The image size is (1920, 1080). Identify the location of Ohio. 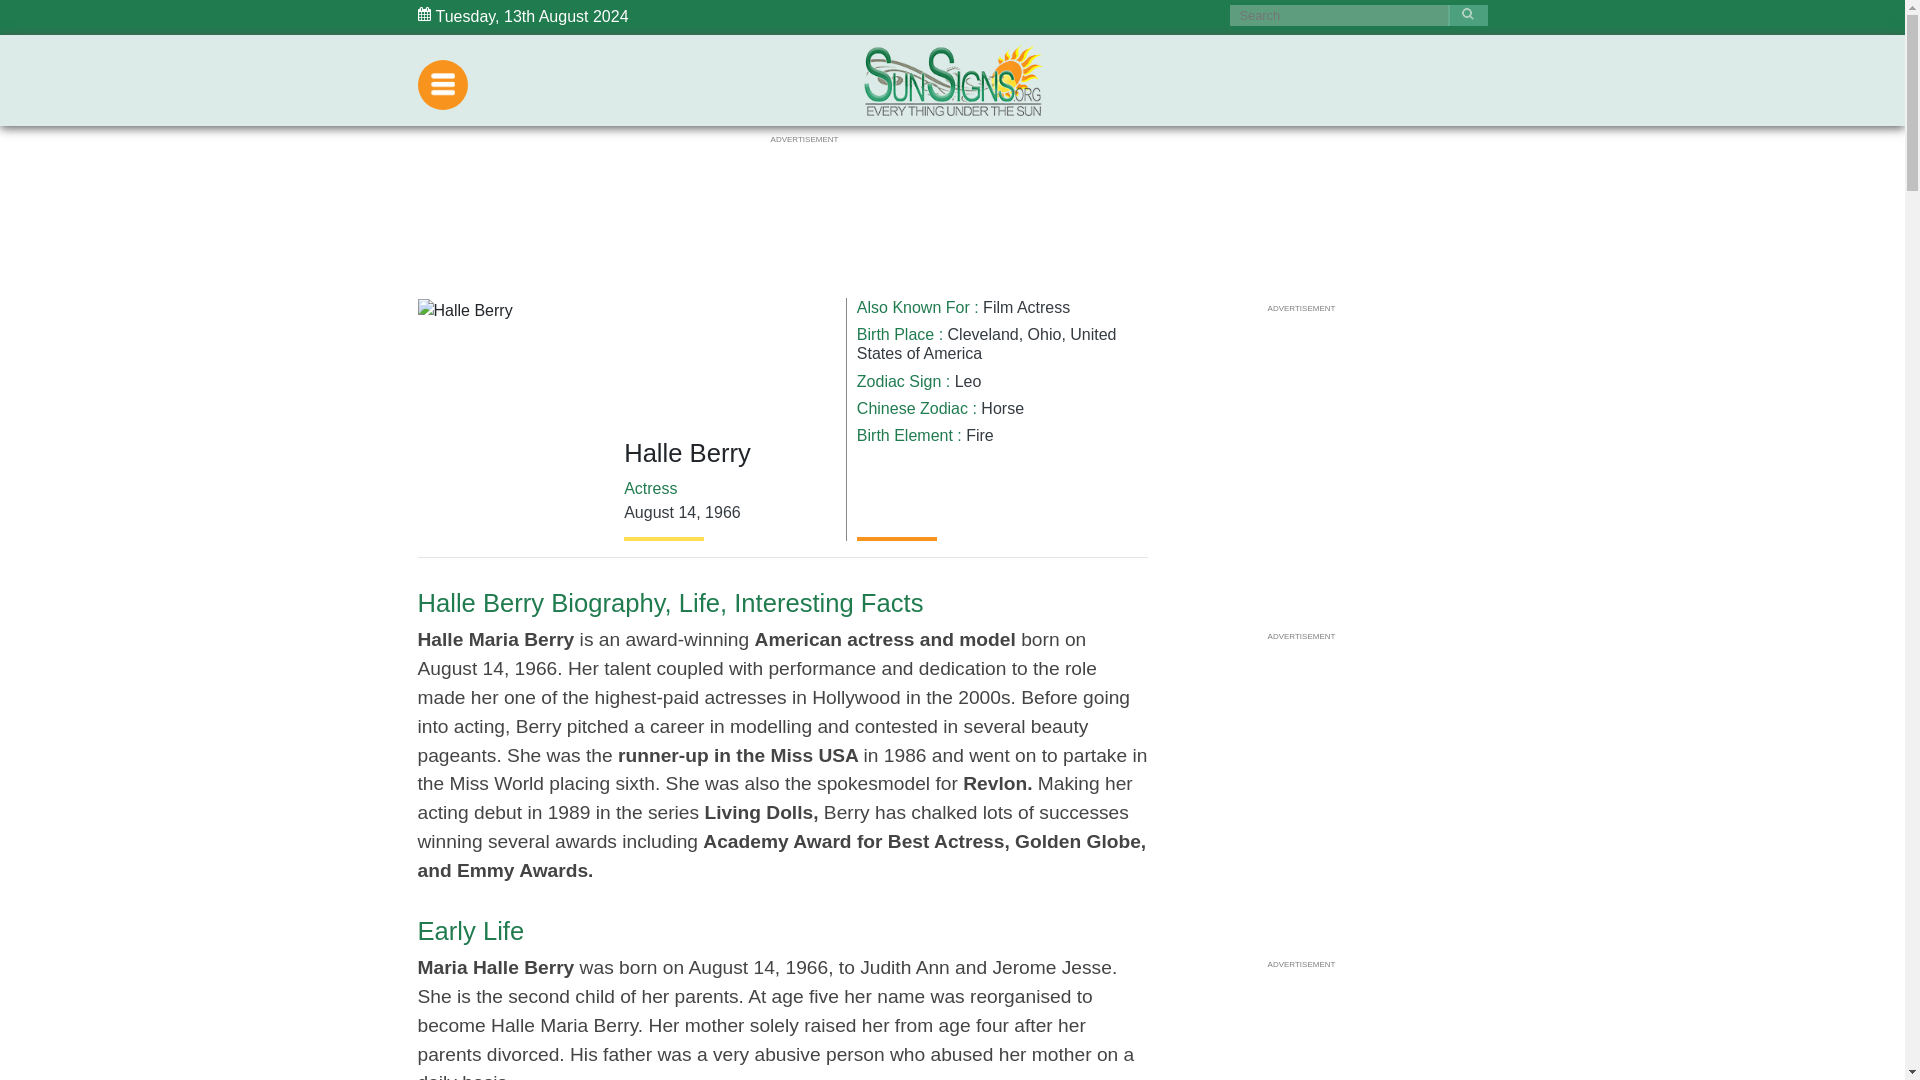
(1044, 334).